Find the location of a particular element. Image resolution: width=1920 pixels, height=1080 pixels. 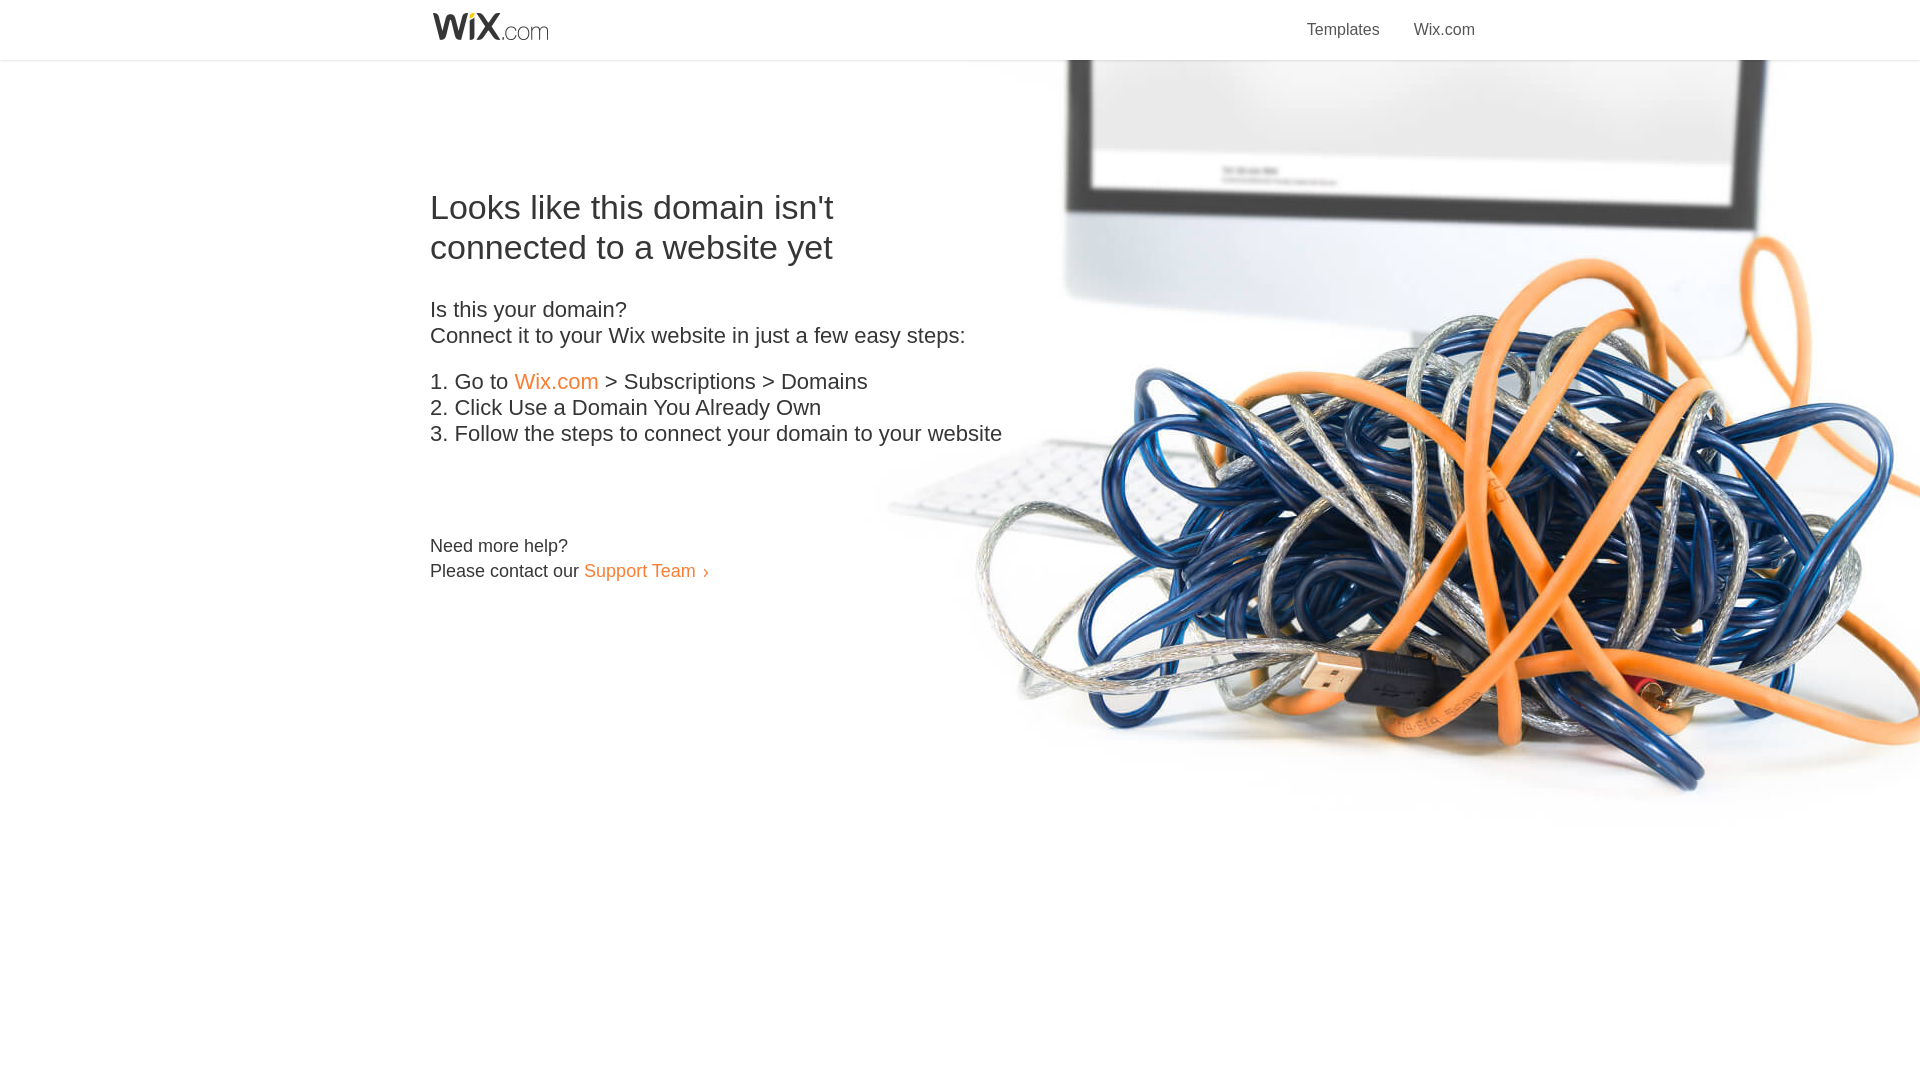

Templates is located at coordinates (1344, 18).